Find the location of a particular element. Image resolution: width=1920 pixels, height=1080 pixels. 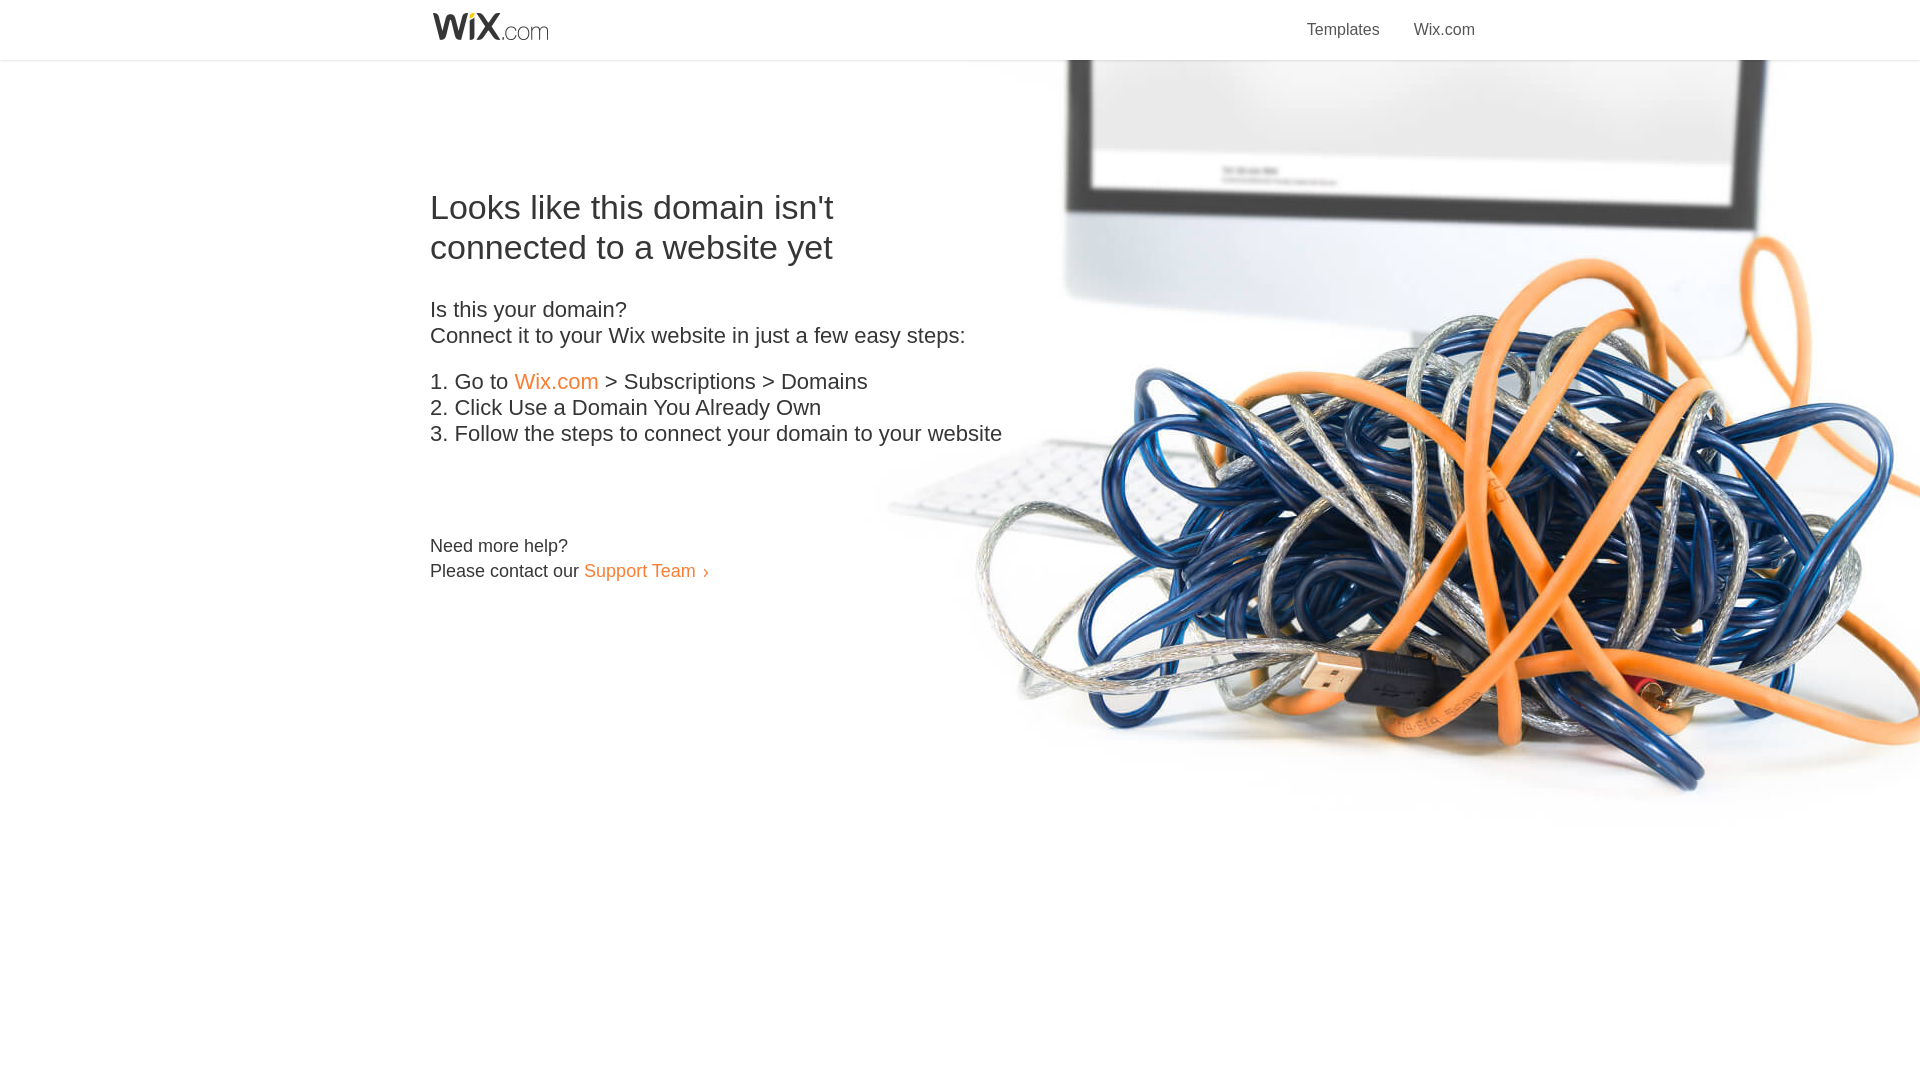

Templates is located at coordinates (1344, 18).